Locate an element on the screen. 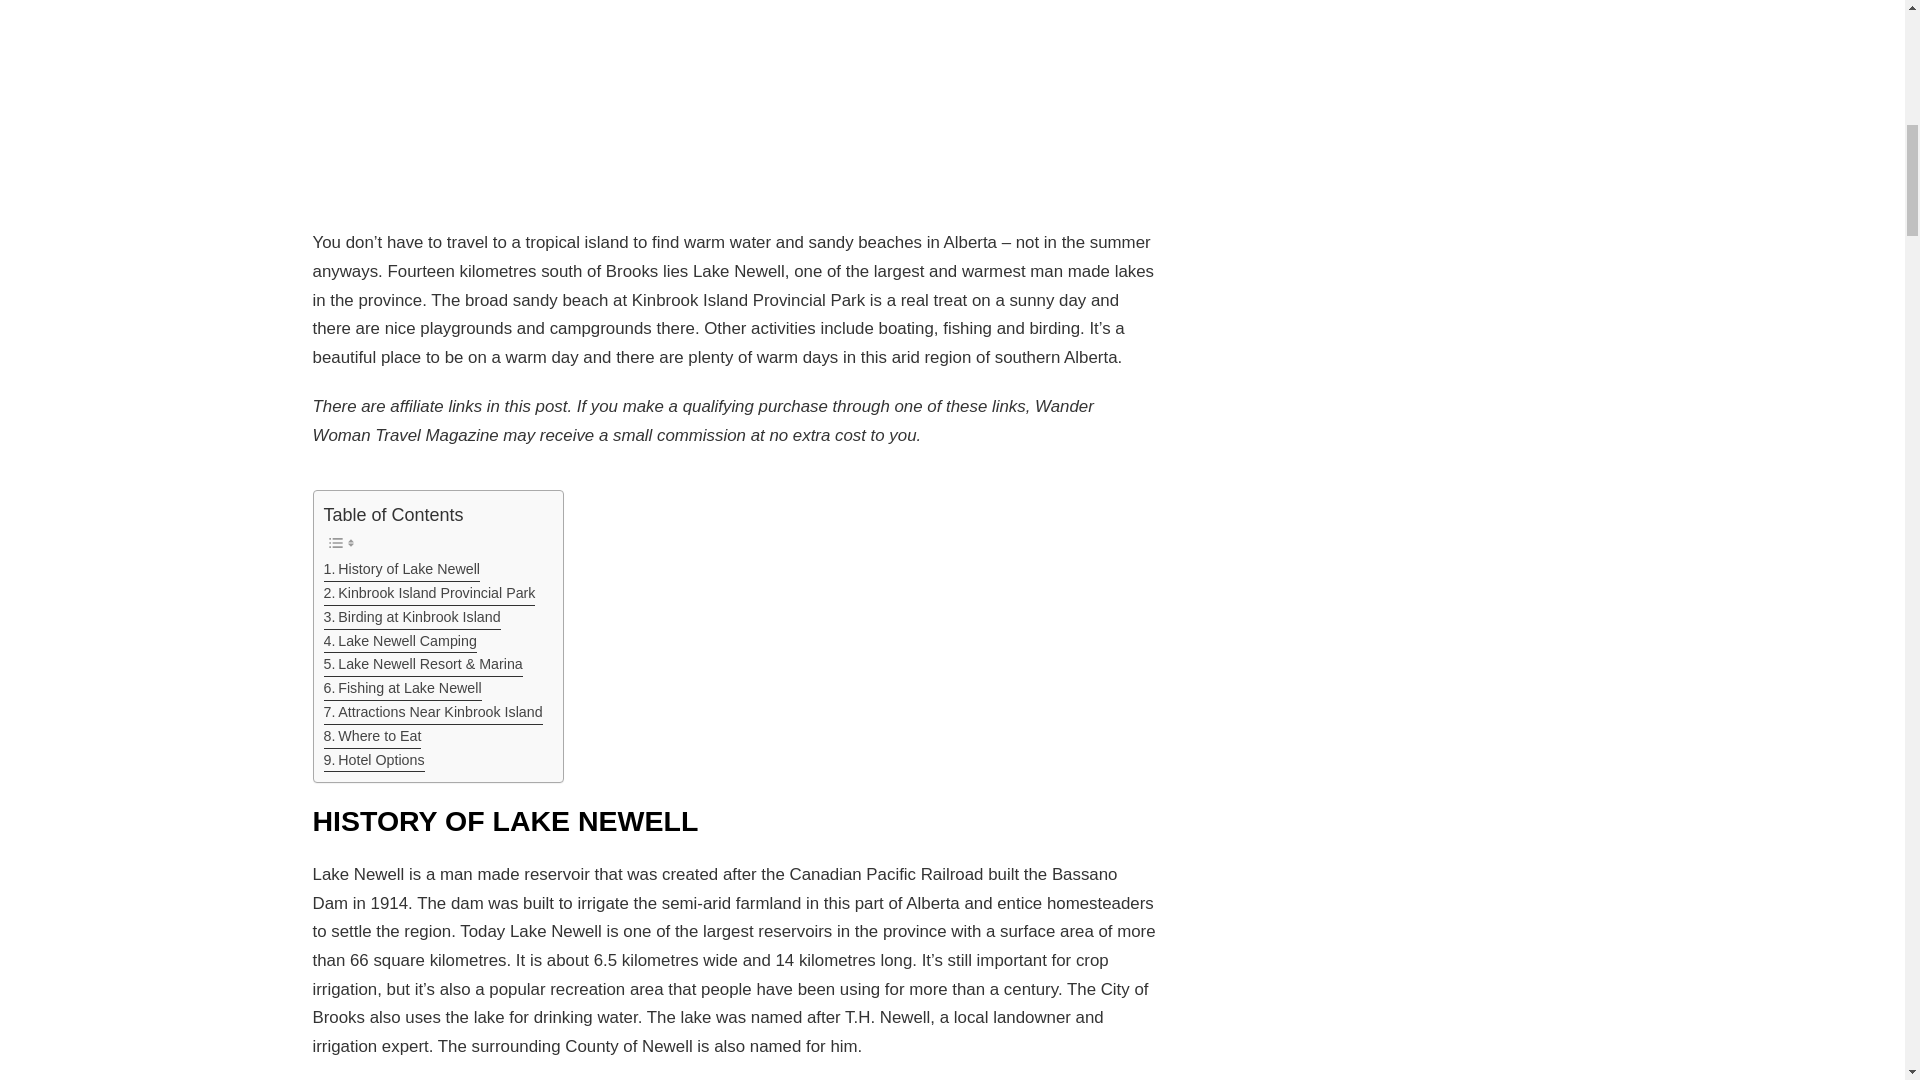 The height and width of the screenshot is (1080, 1920). Attractions Near Kinbrook Island is located at coordinates (434, 712).